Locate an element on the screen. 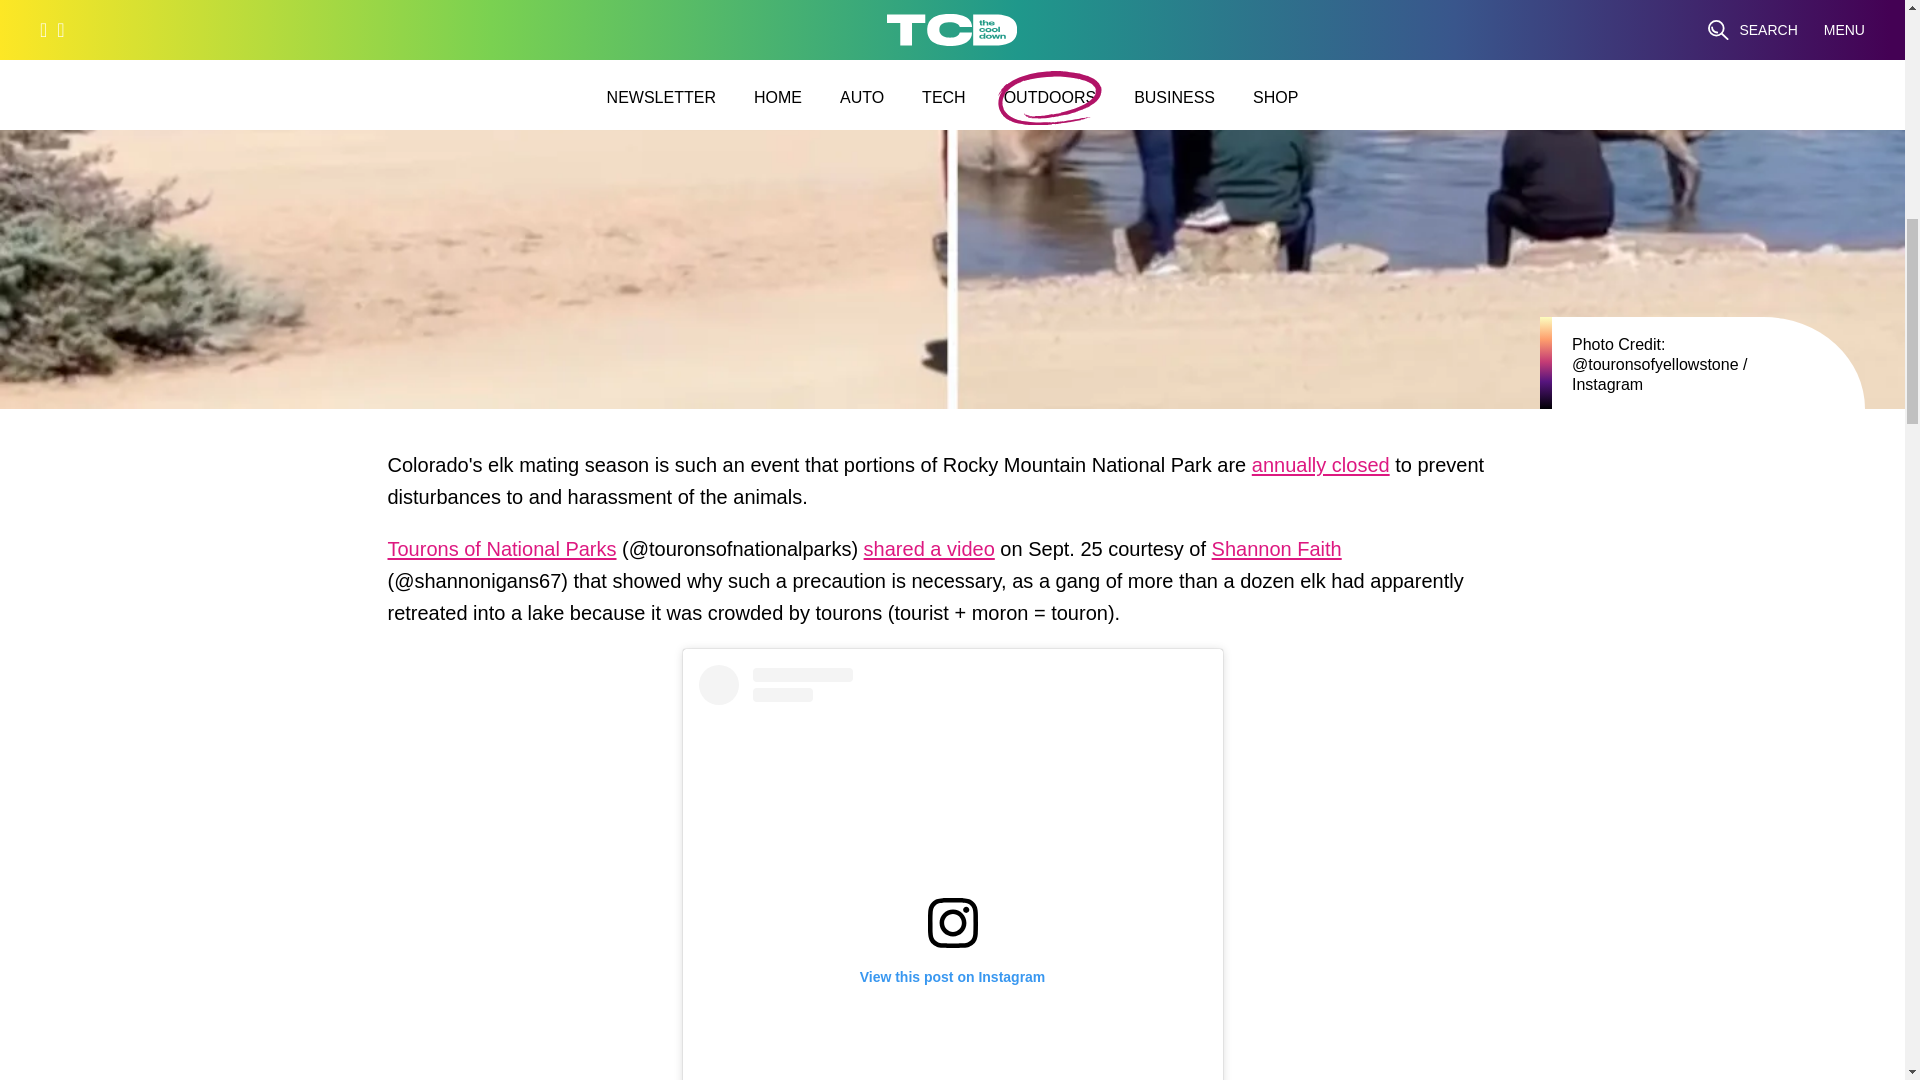 This screenshot has width=1920, height=1080. shared a video is located at coordinates (929, 554).